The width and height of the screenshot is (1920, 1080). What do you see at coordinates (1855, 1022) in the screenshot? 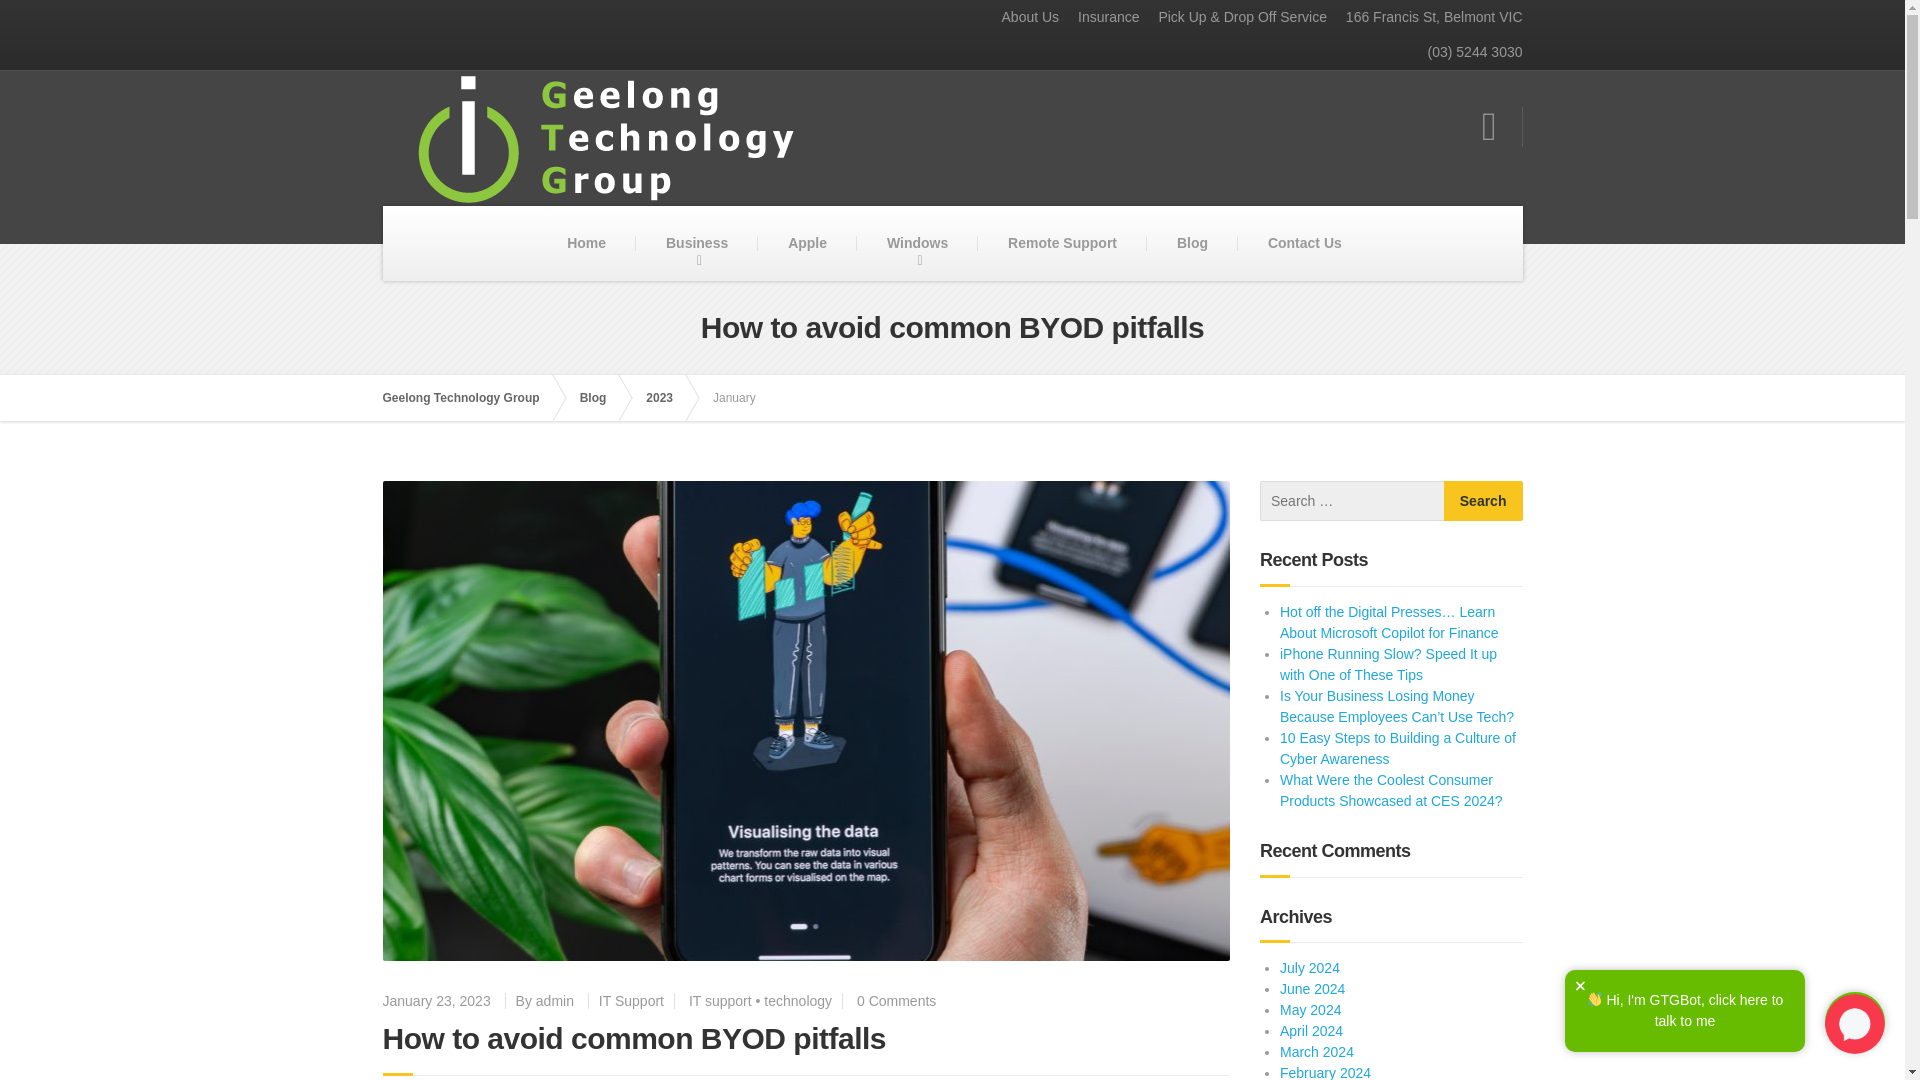
I see `Talk to GTG` at bounding box center [1855, 1022].